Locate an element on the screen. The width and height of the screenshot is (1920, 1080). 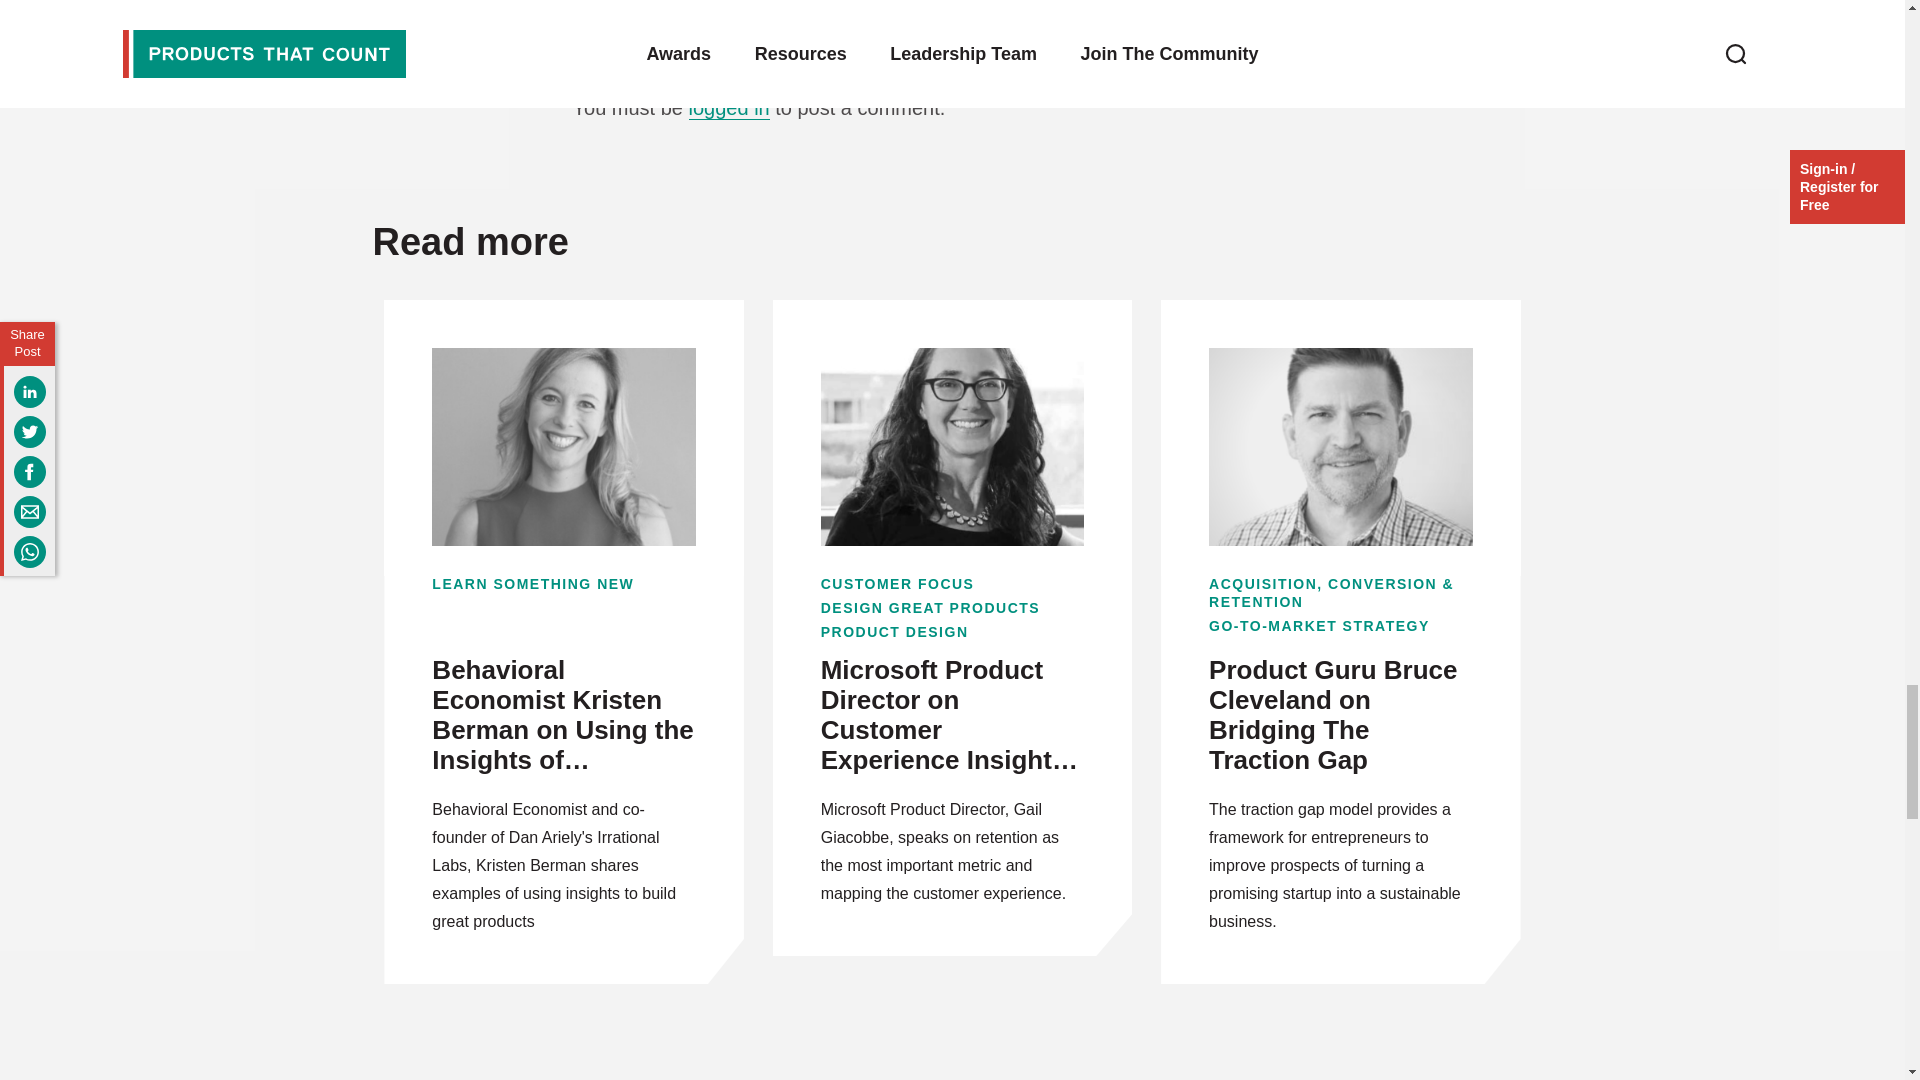
Product Guru Bruce Cleveland on Bridging The Traction Gap is located at coordinates (1340, 716).